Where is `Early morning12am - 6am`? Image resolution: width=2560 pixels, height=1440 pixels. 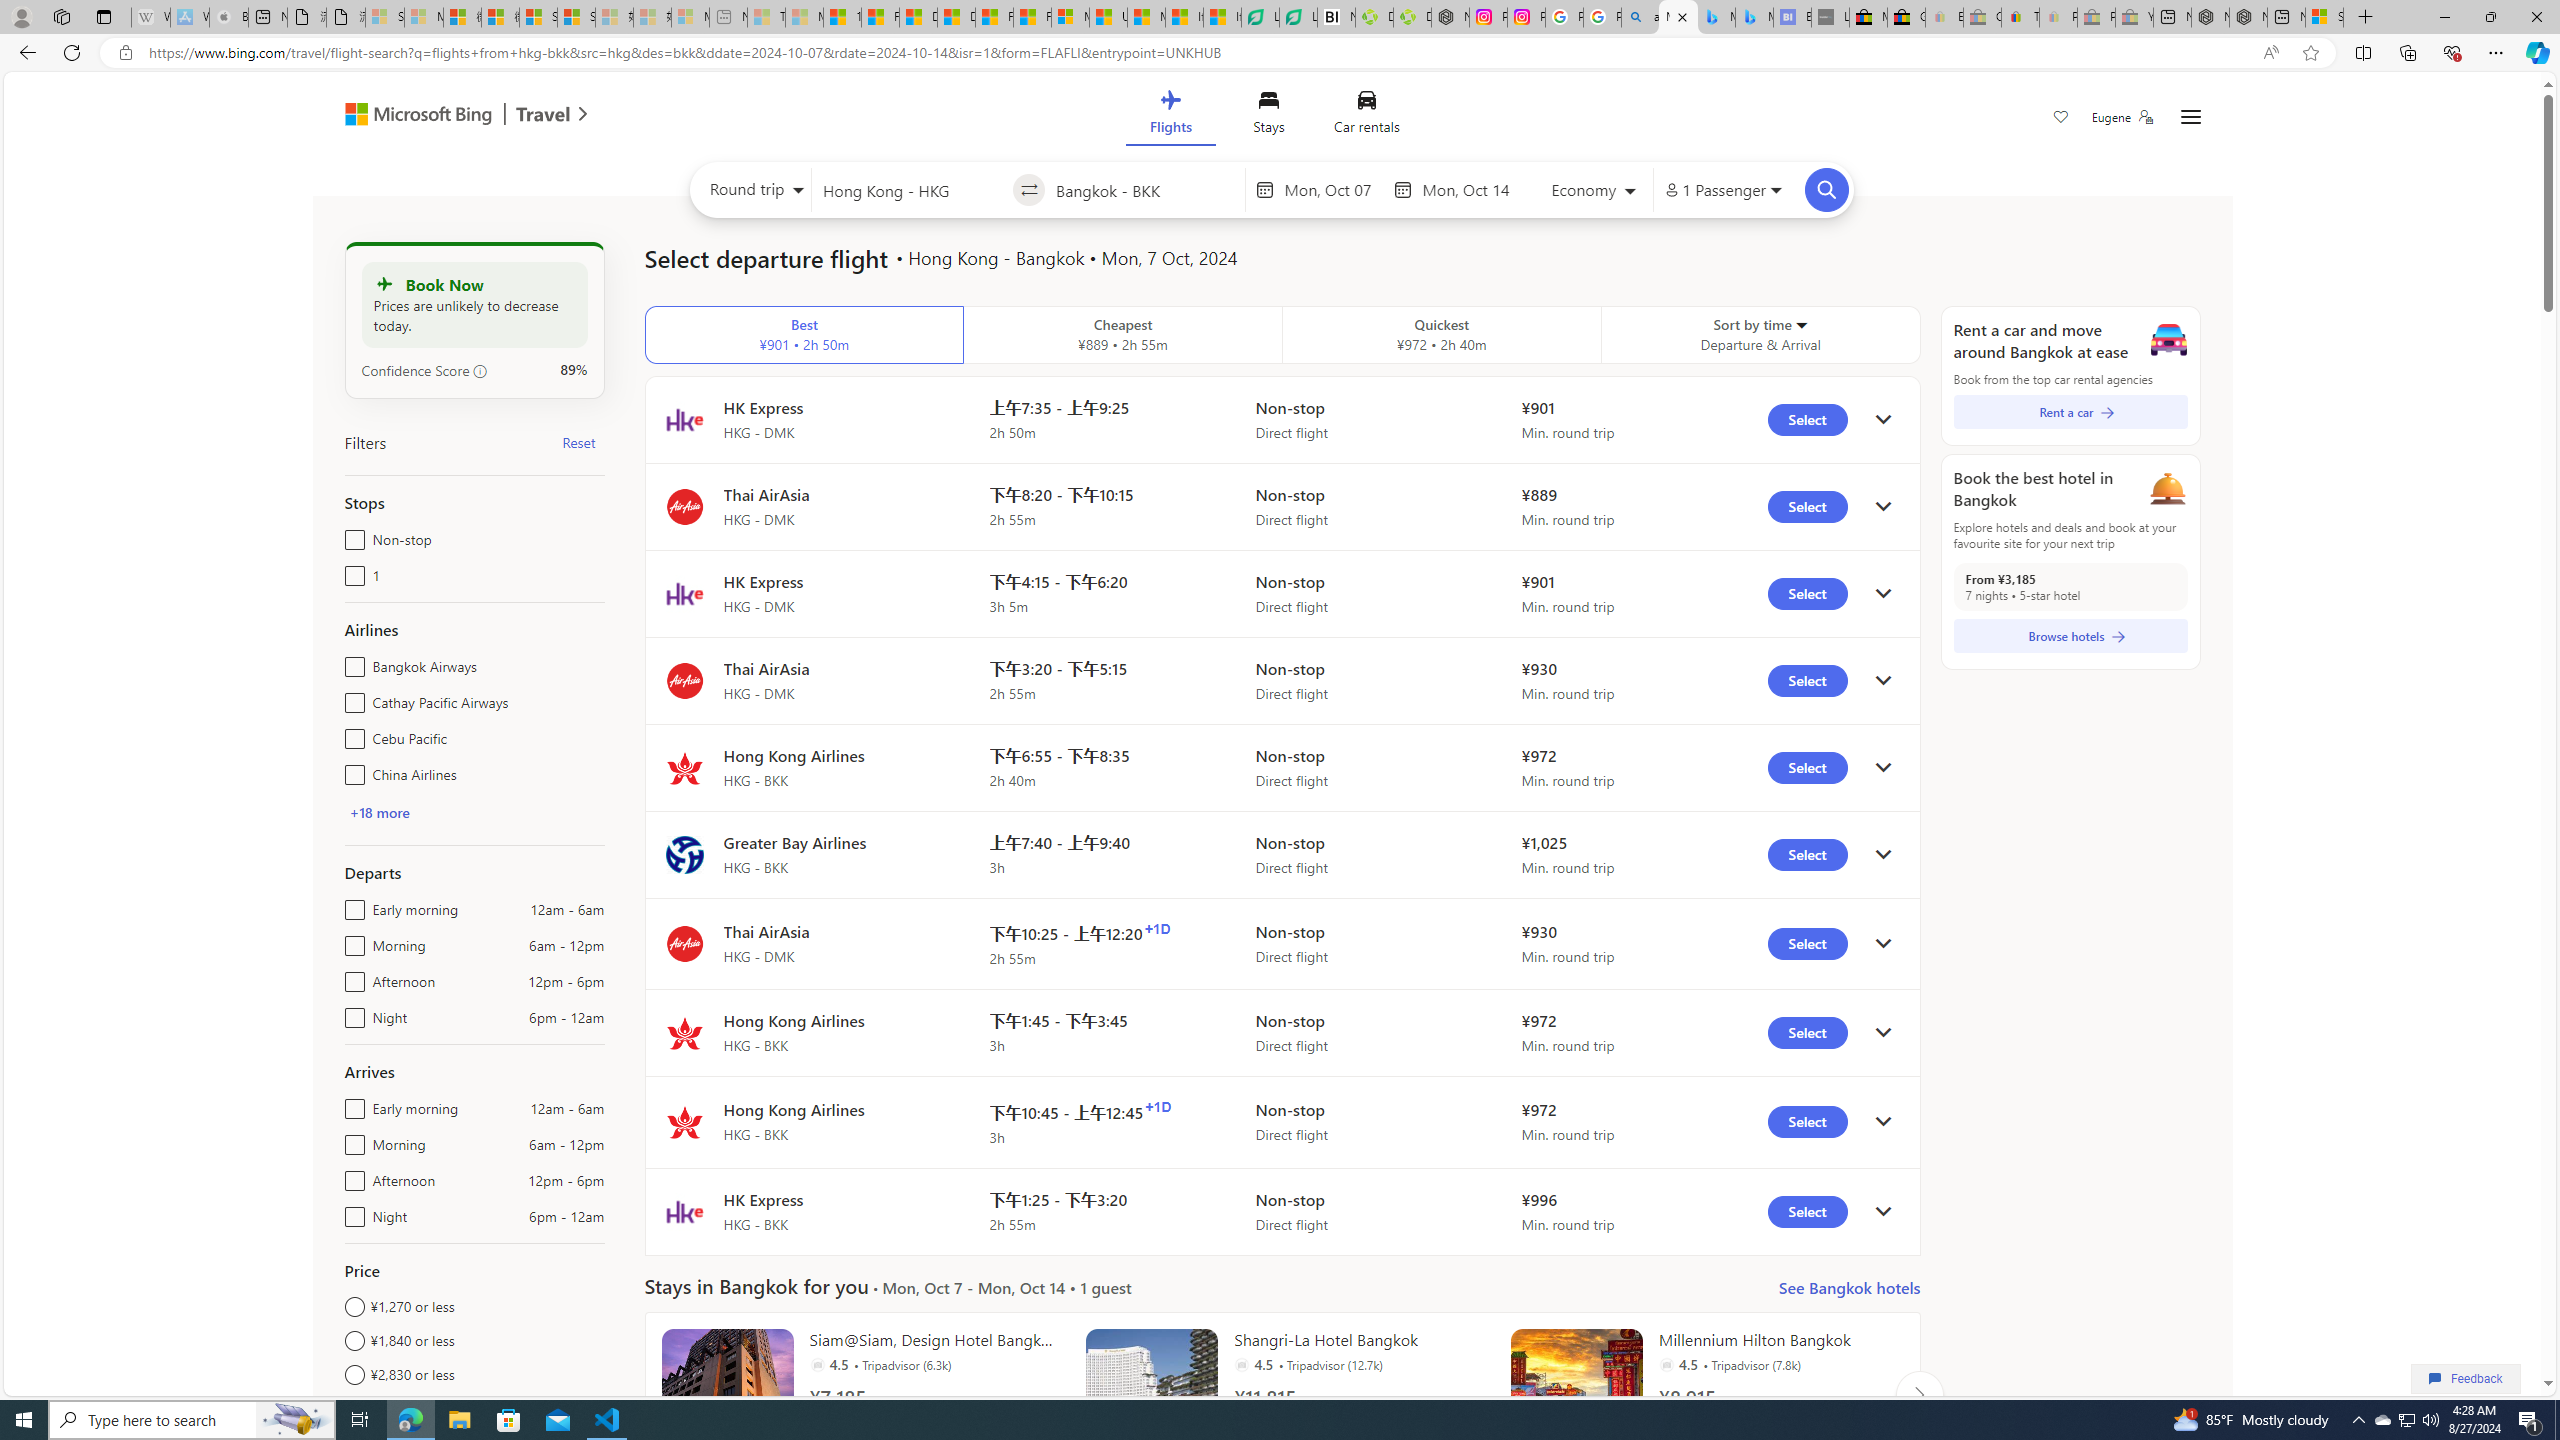 Early morning12am - 6am is located at coordinates (350, 1104).